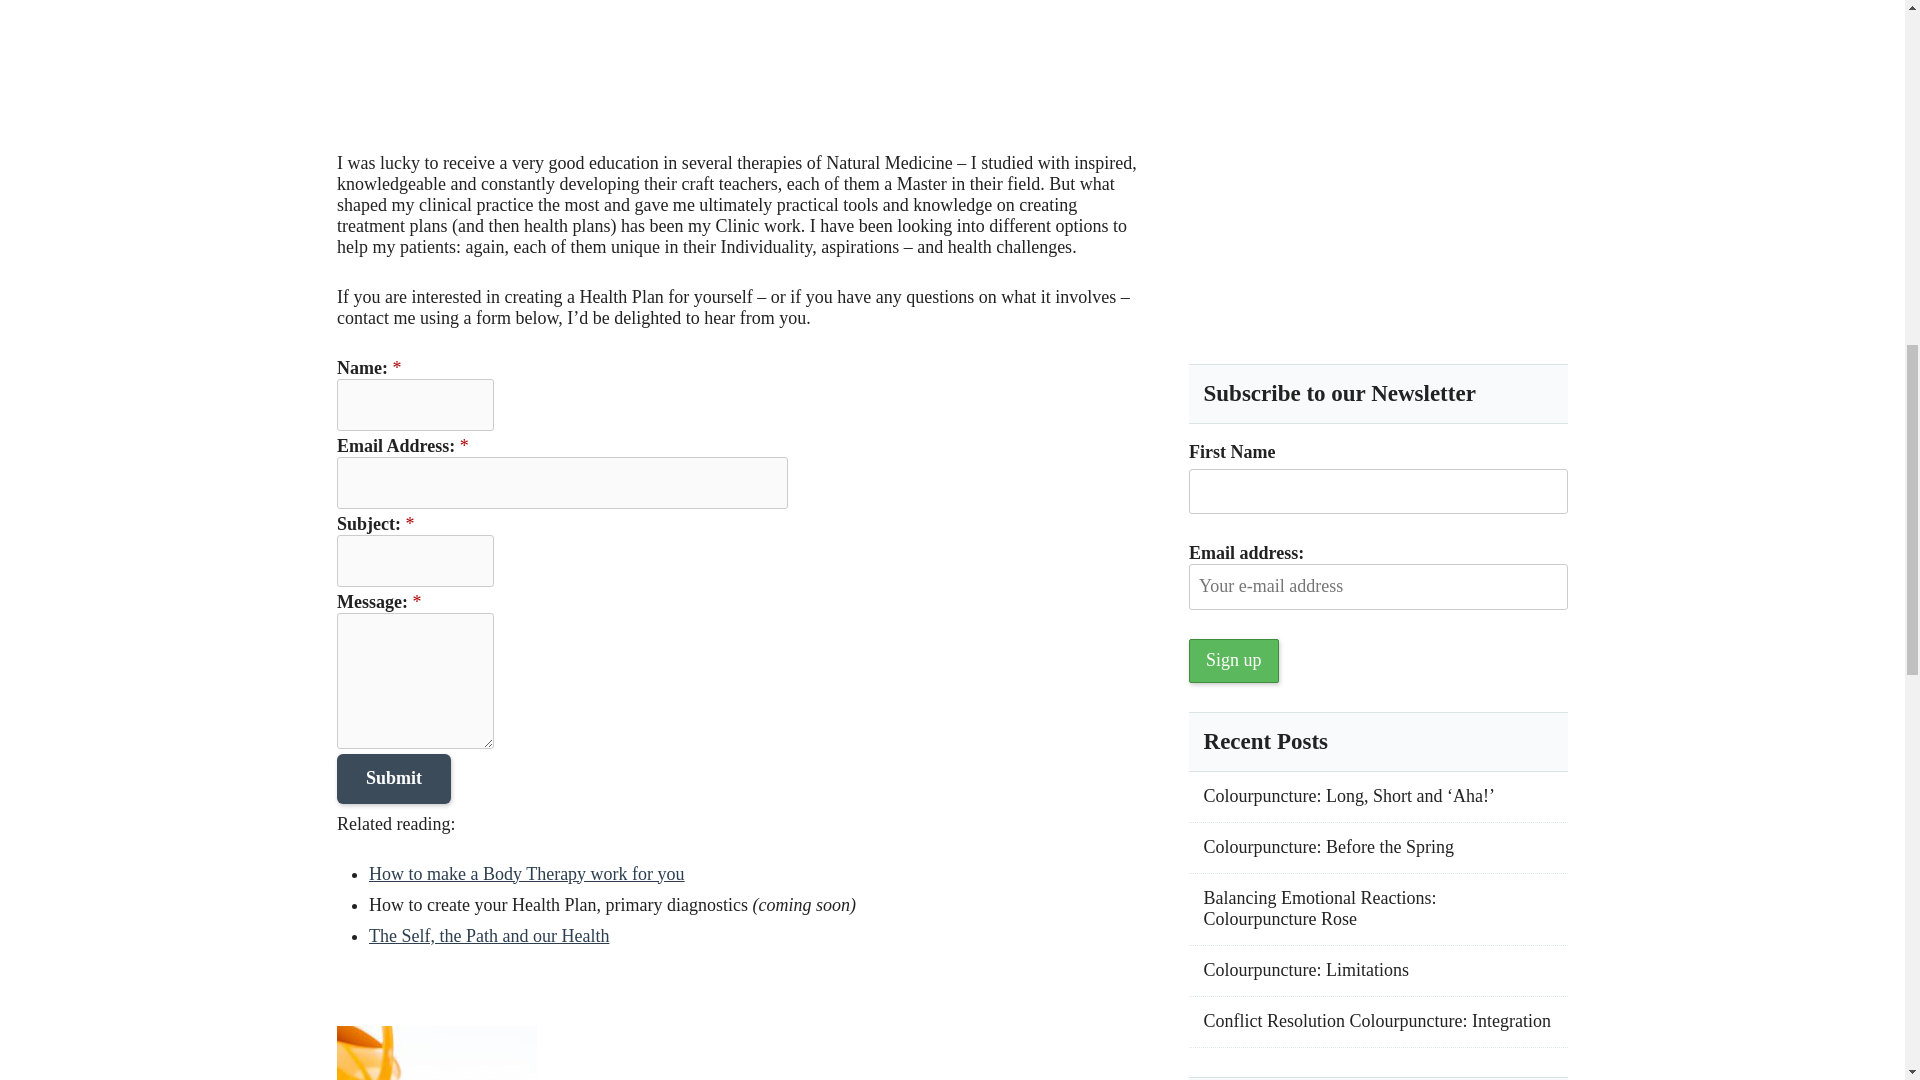  Describe the element at coordinates (616, 59) in the screenshot. I see `YouTube video player` at that location.